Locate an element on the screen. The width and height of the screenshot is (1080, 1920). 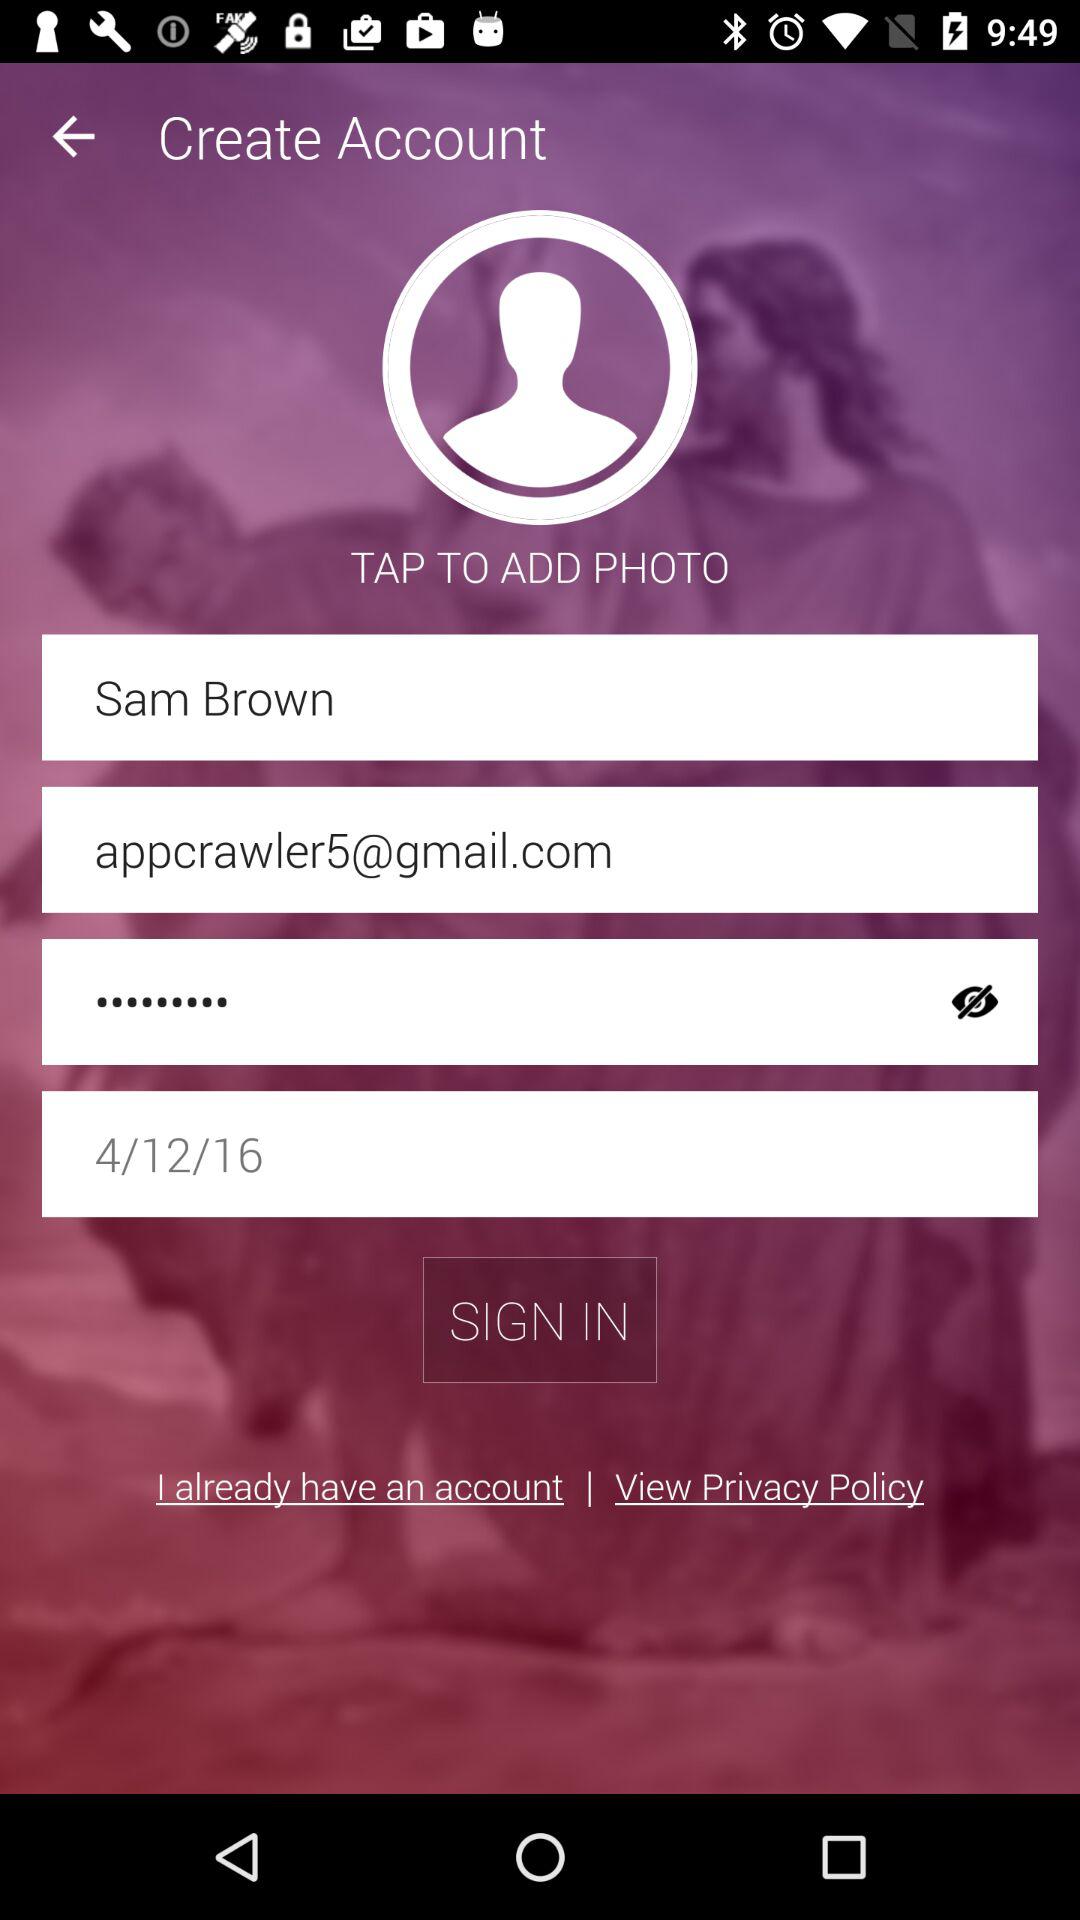
jump until the sign in icon is located at coordinates (540, 1320).